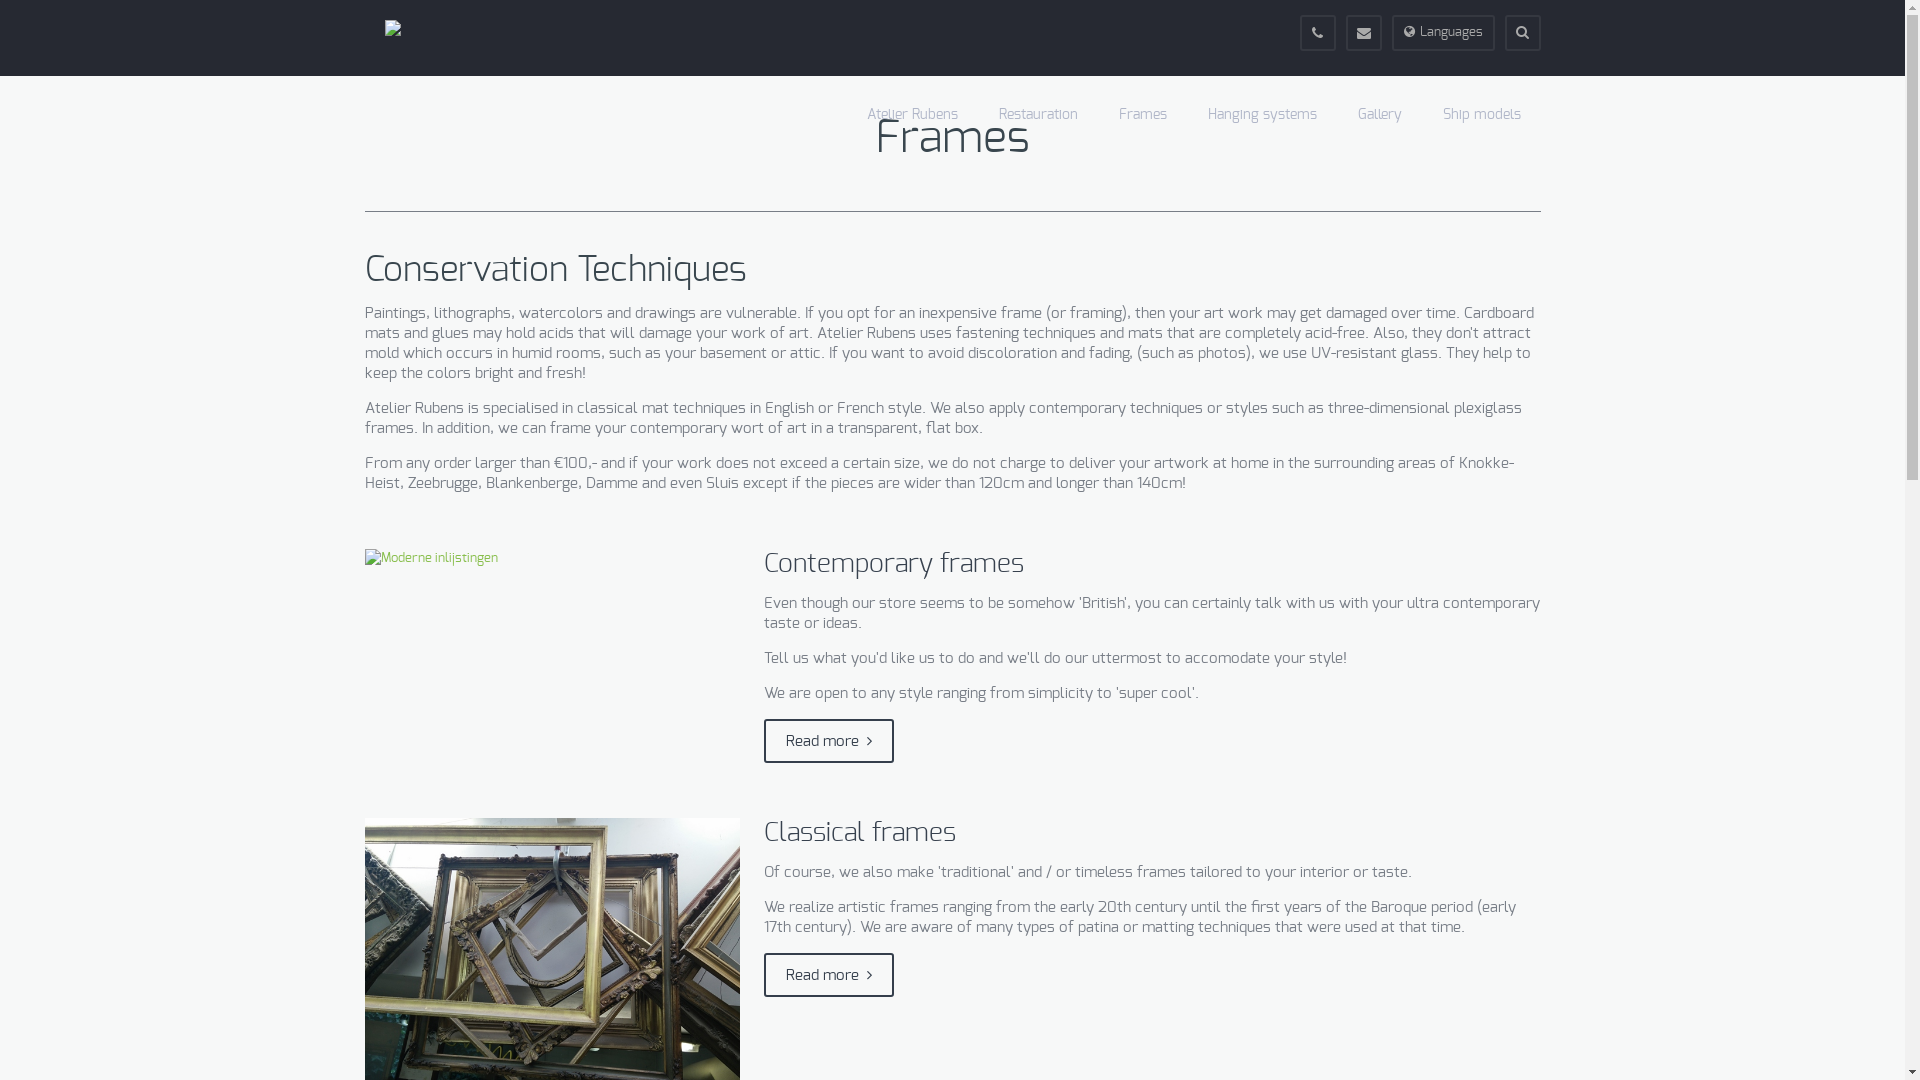  Describe the element at coordinates (1038, 115) in the screenshot. I see `Restauration` at that location.